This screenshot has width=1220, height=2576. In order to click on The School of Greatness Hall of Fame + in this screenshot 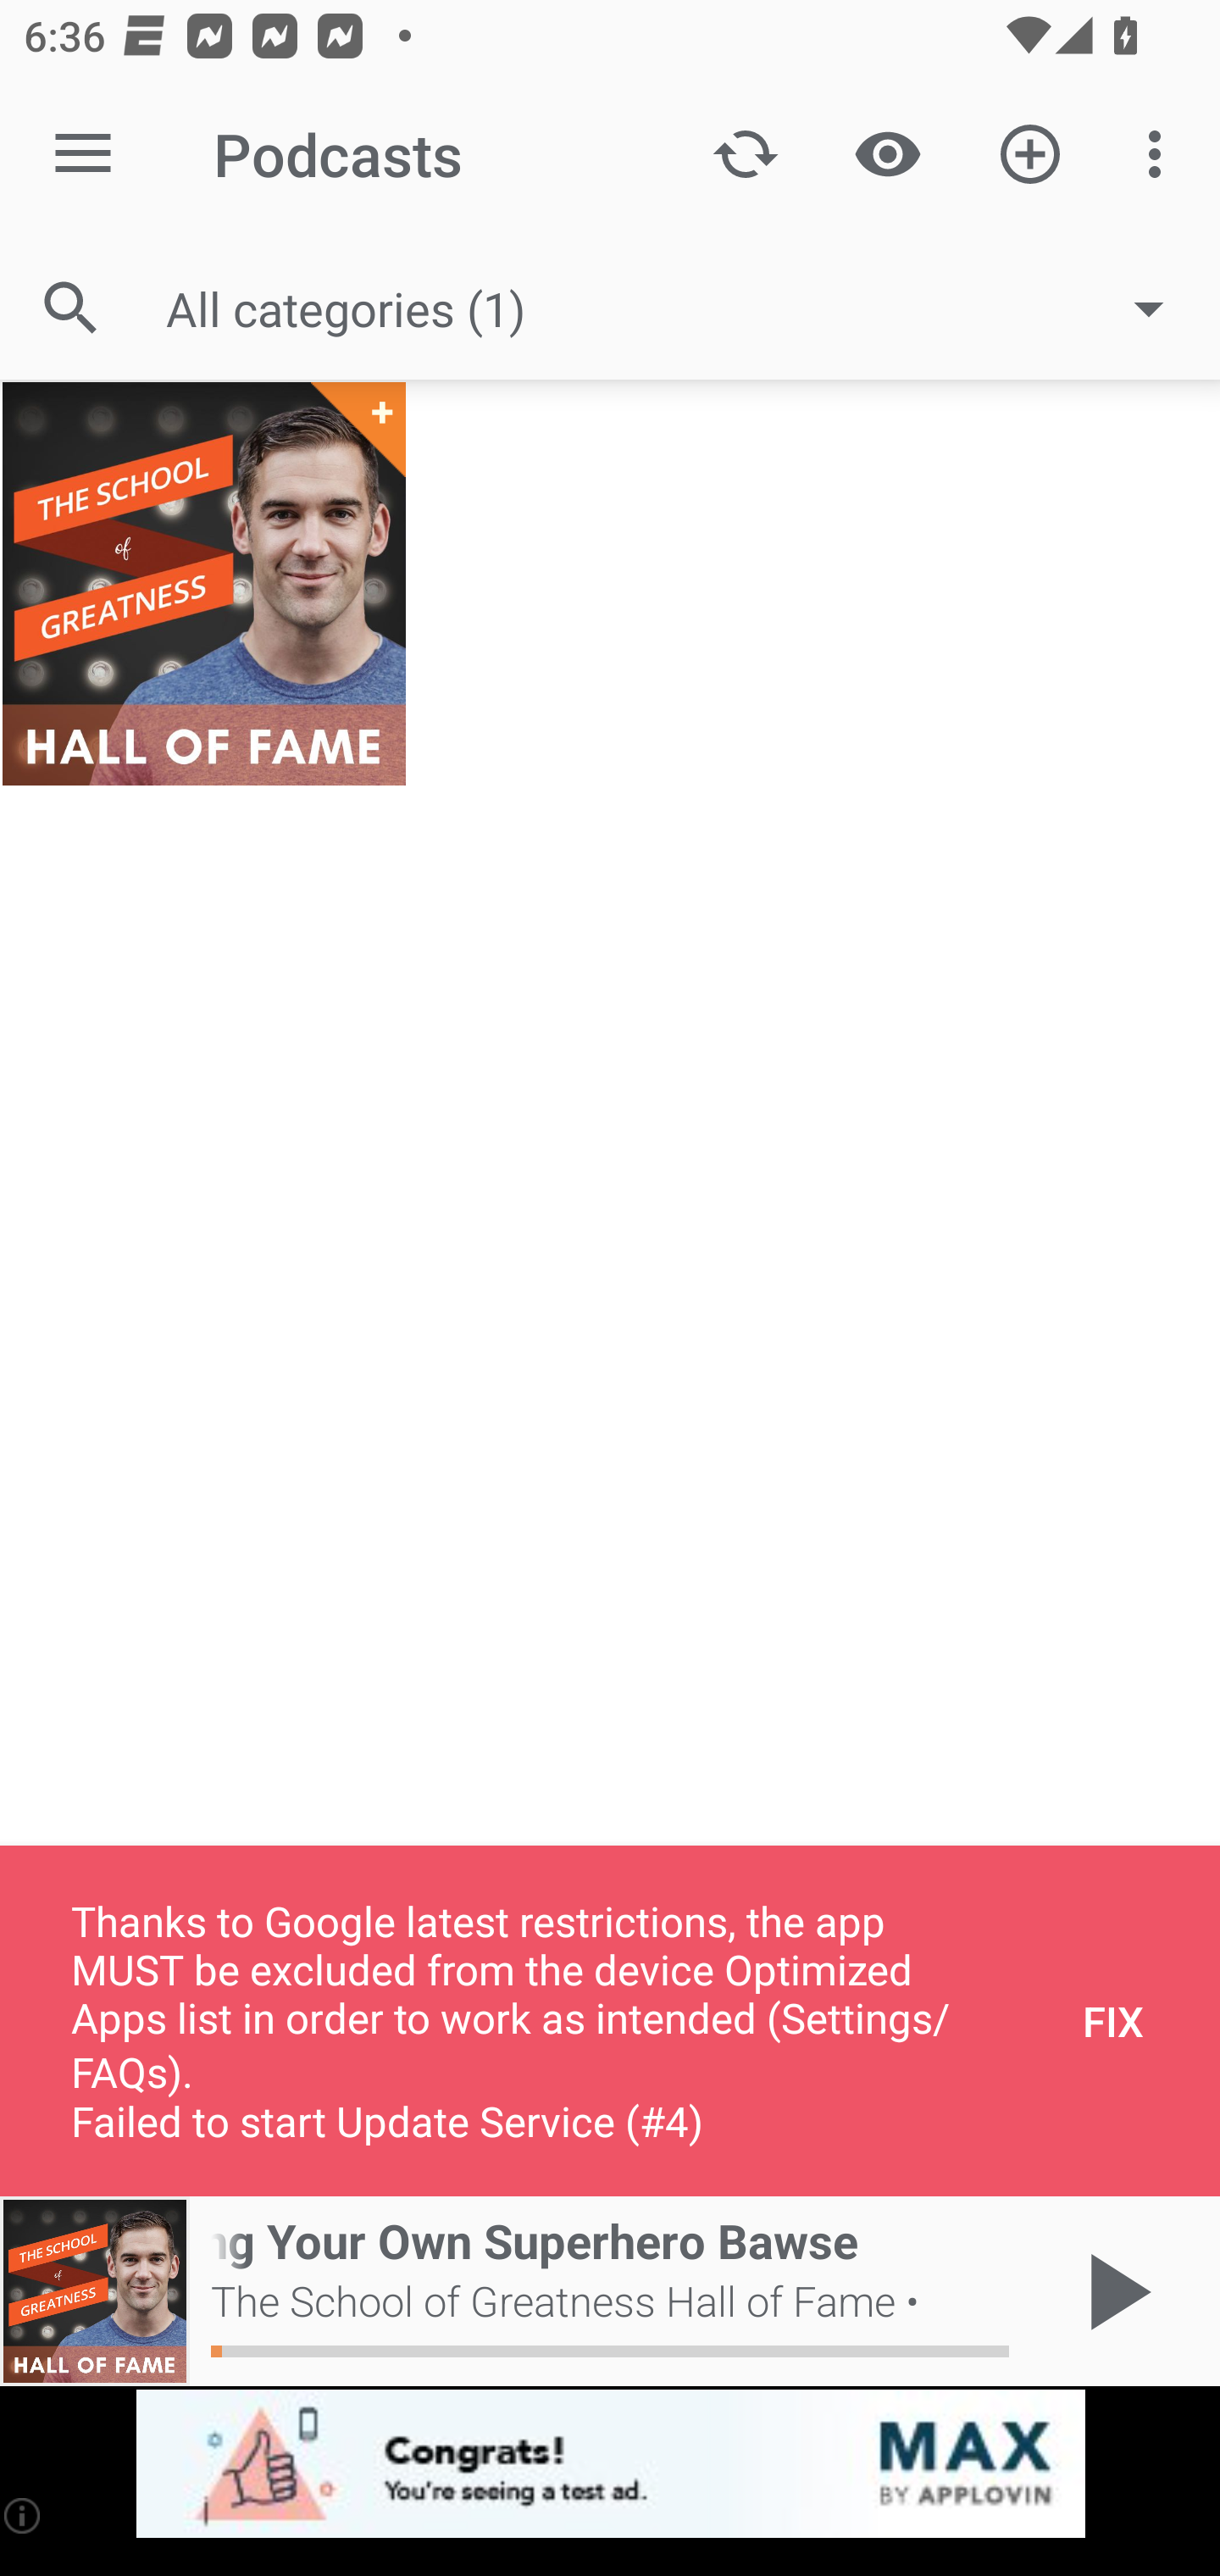, I will do `click(203, 583)`.